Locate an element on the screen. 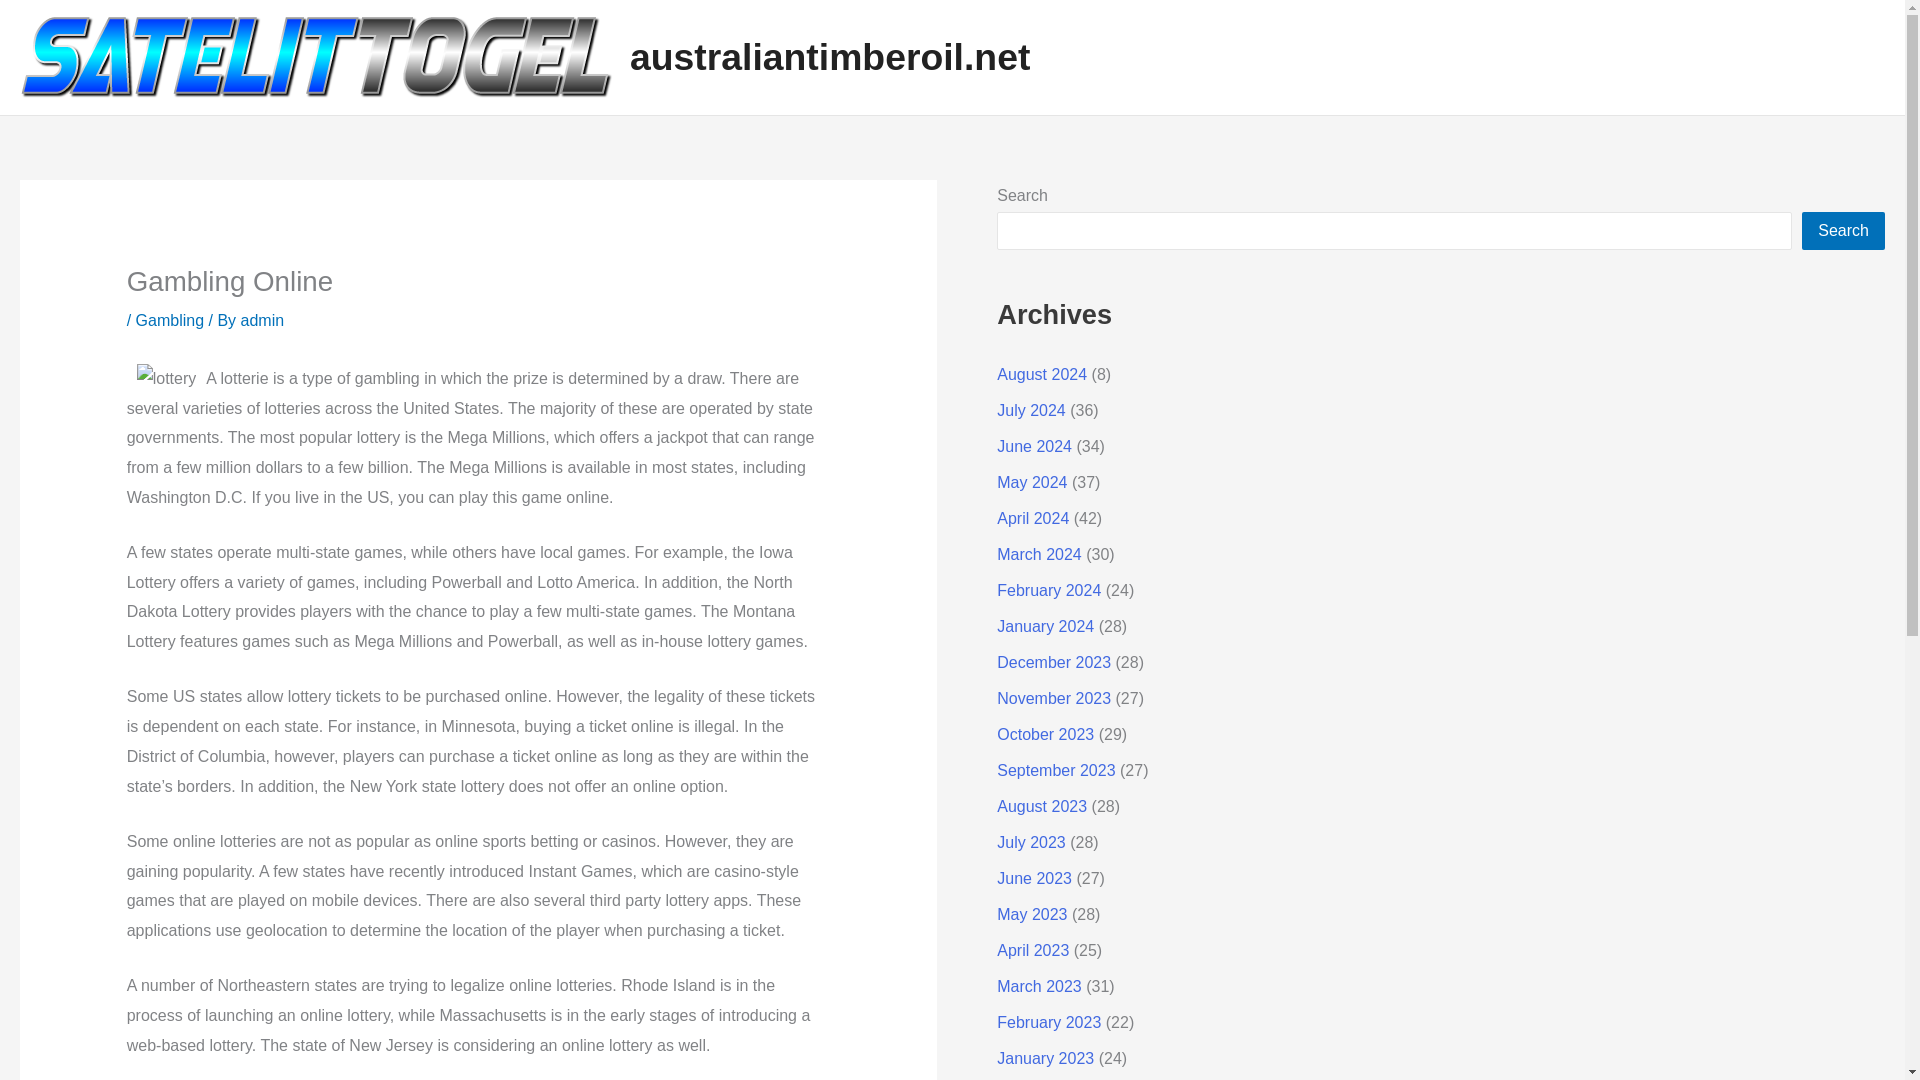 The height and width of the screenshot is (1080, 1920). May 2023 is located at coordinates (1032, 914).